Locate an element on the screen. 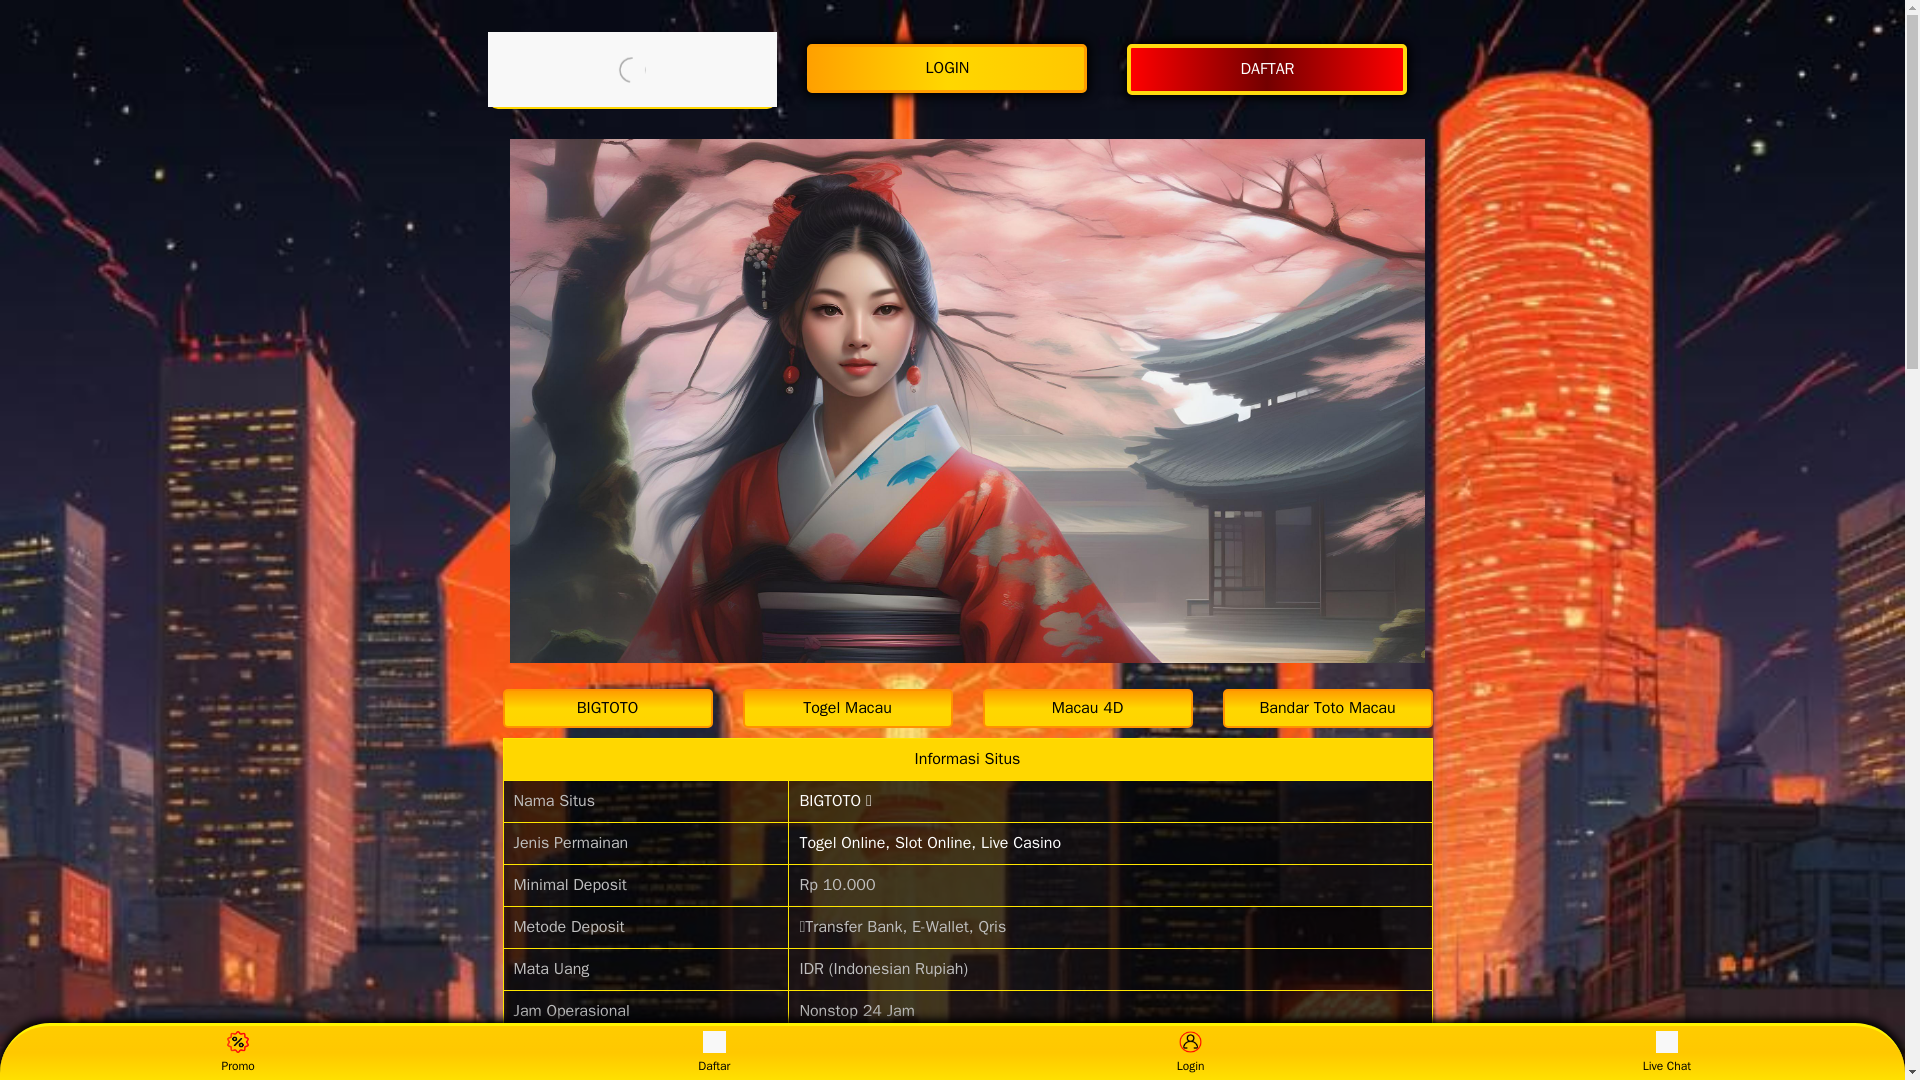 Image resolution: width=1920 pixels, height=1080 pixels. DAFTAR is located at coordinates (1272, 70).